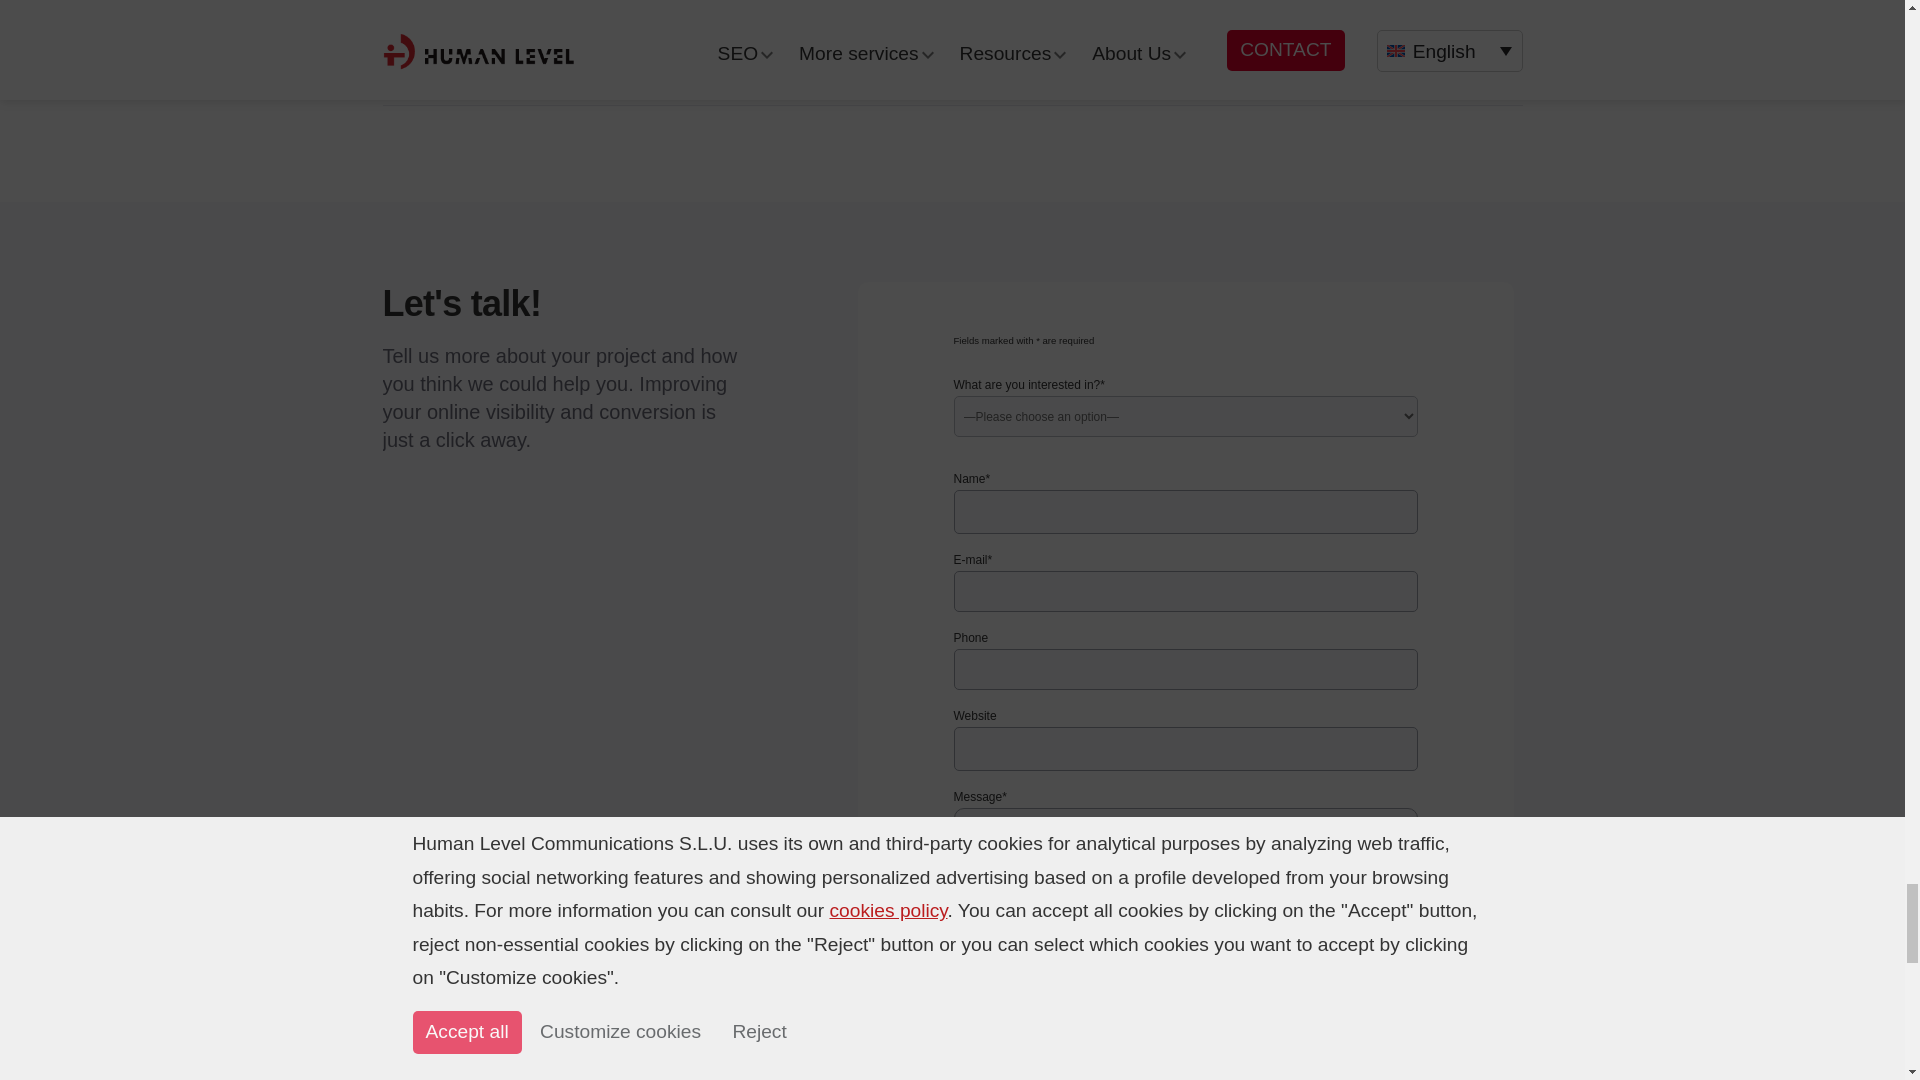  What do you see at coordinates (962, 973) in the screenshot?
I see `acepta-newsletter` at bounding box center [962, 973].